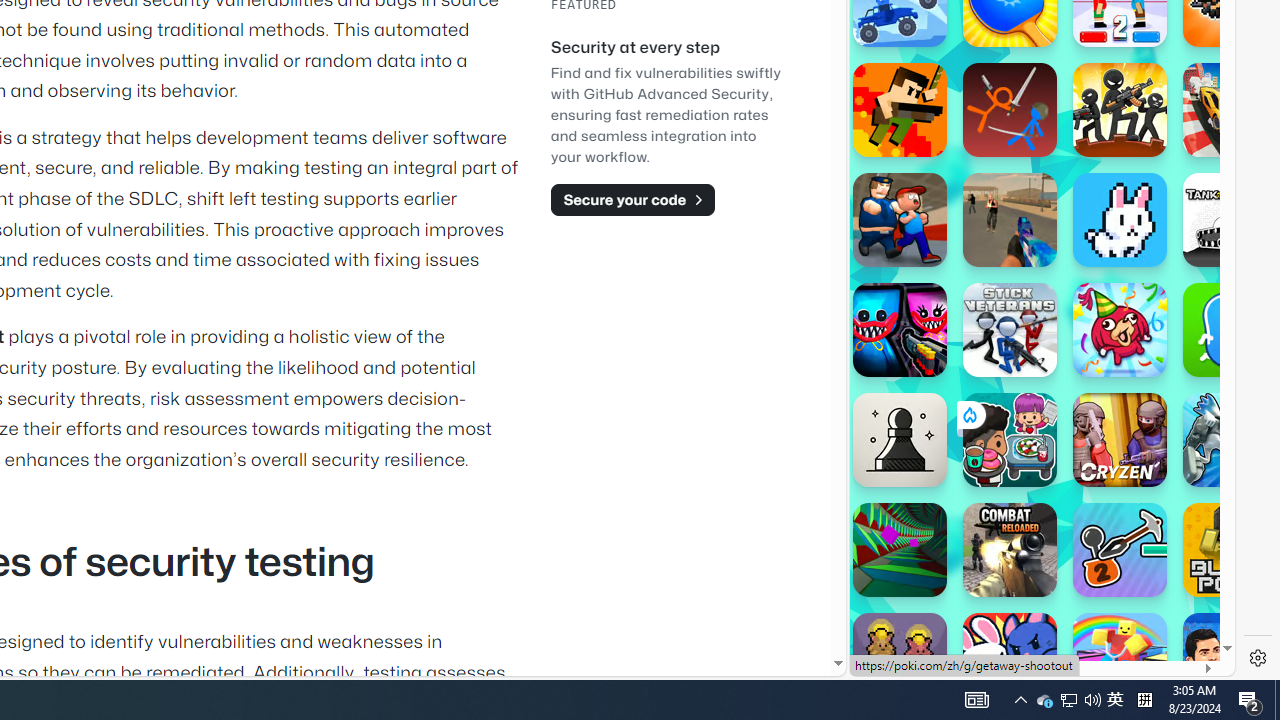  I want to click on Stickman Climb 2 Stickman Climb 2, so click(1120, 550).